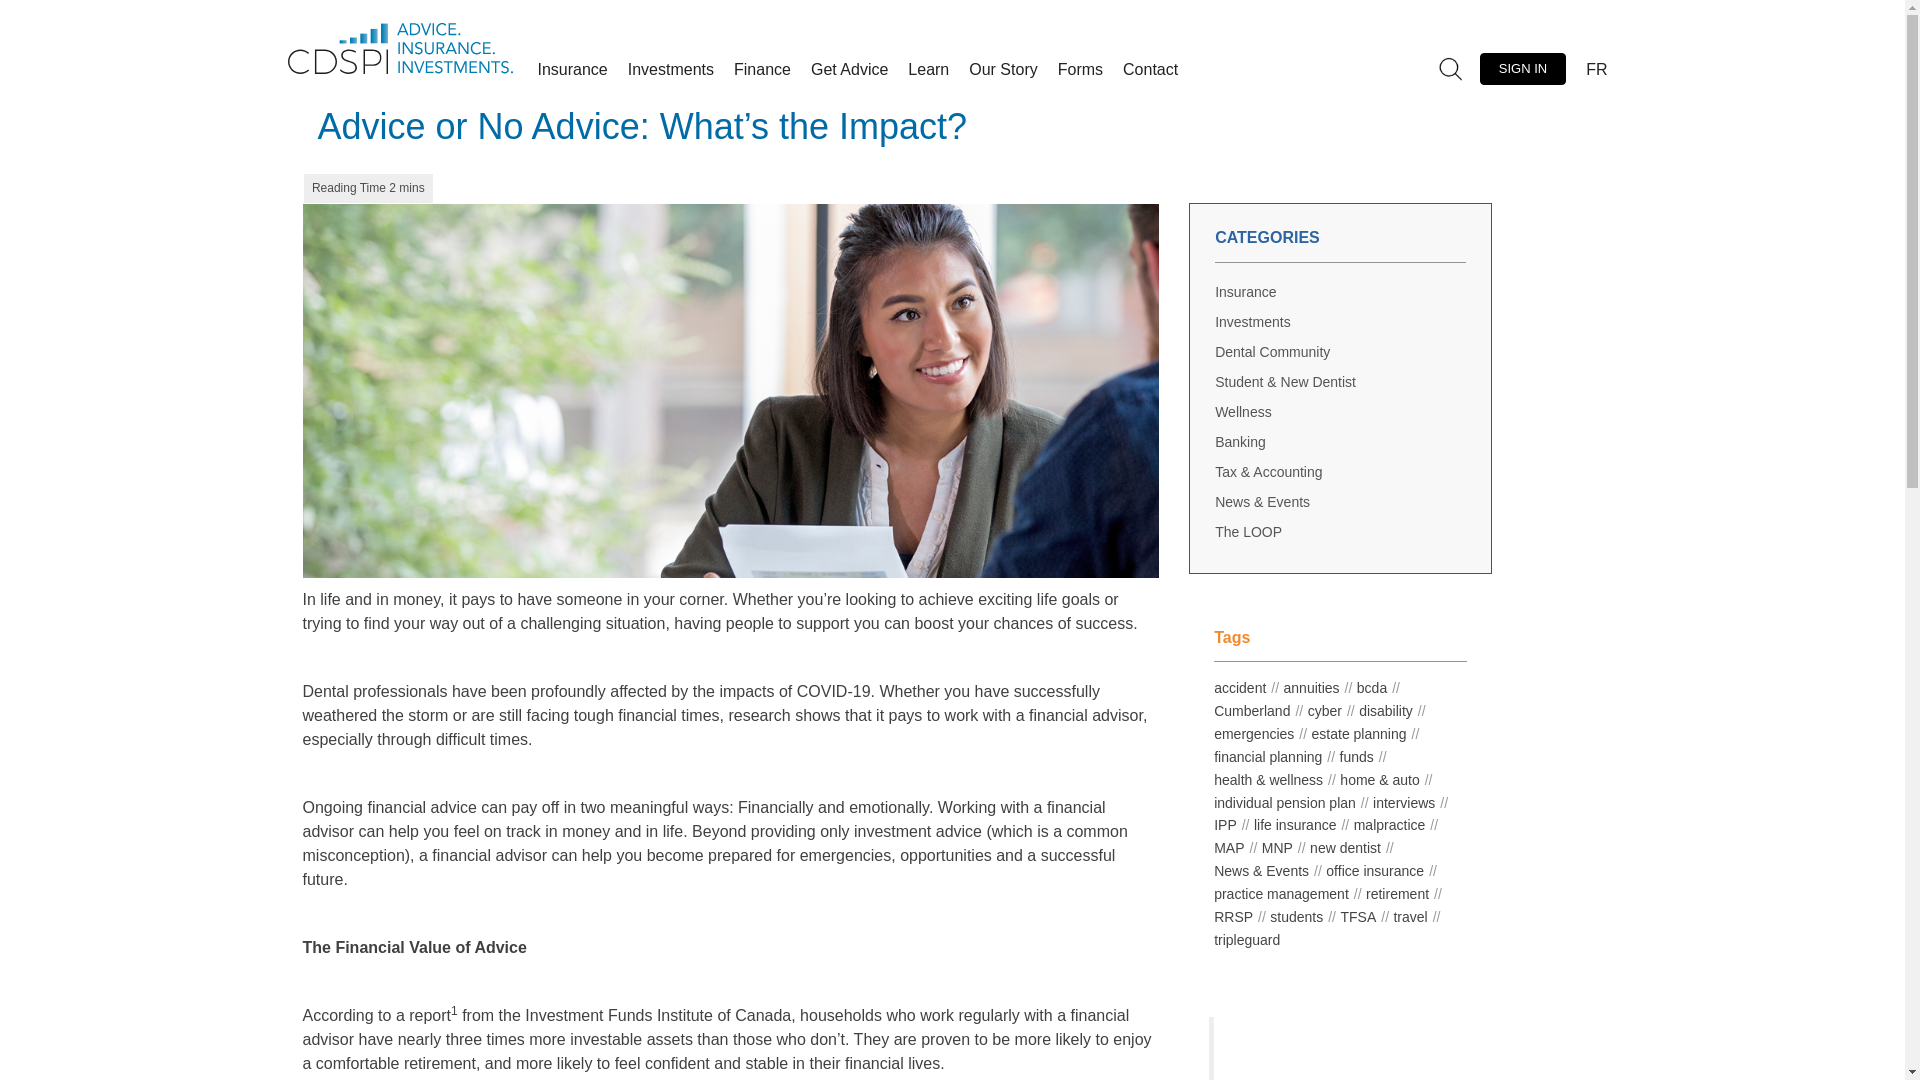 The height and width of the screenshot is (1080, 1920). What do you see at coordinates (573, 70) in the screenshot?
I see `Insurance` at bounding box center [573, 70].